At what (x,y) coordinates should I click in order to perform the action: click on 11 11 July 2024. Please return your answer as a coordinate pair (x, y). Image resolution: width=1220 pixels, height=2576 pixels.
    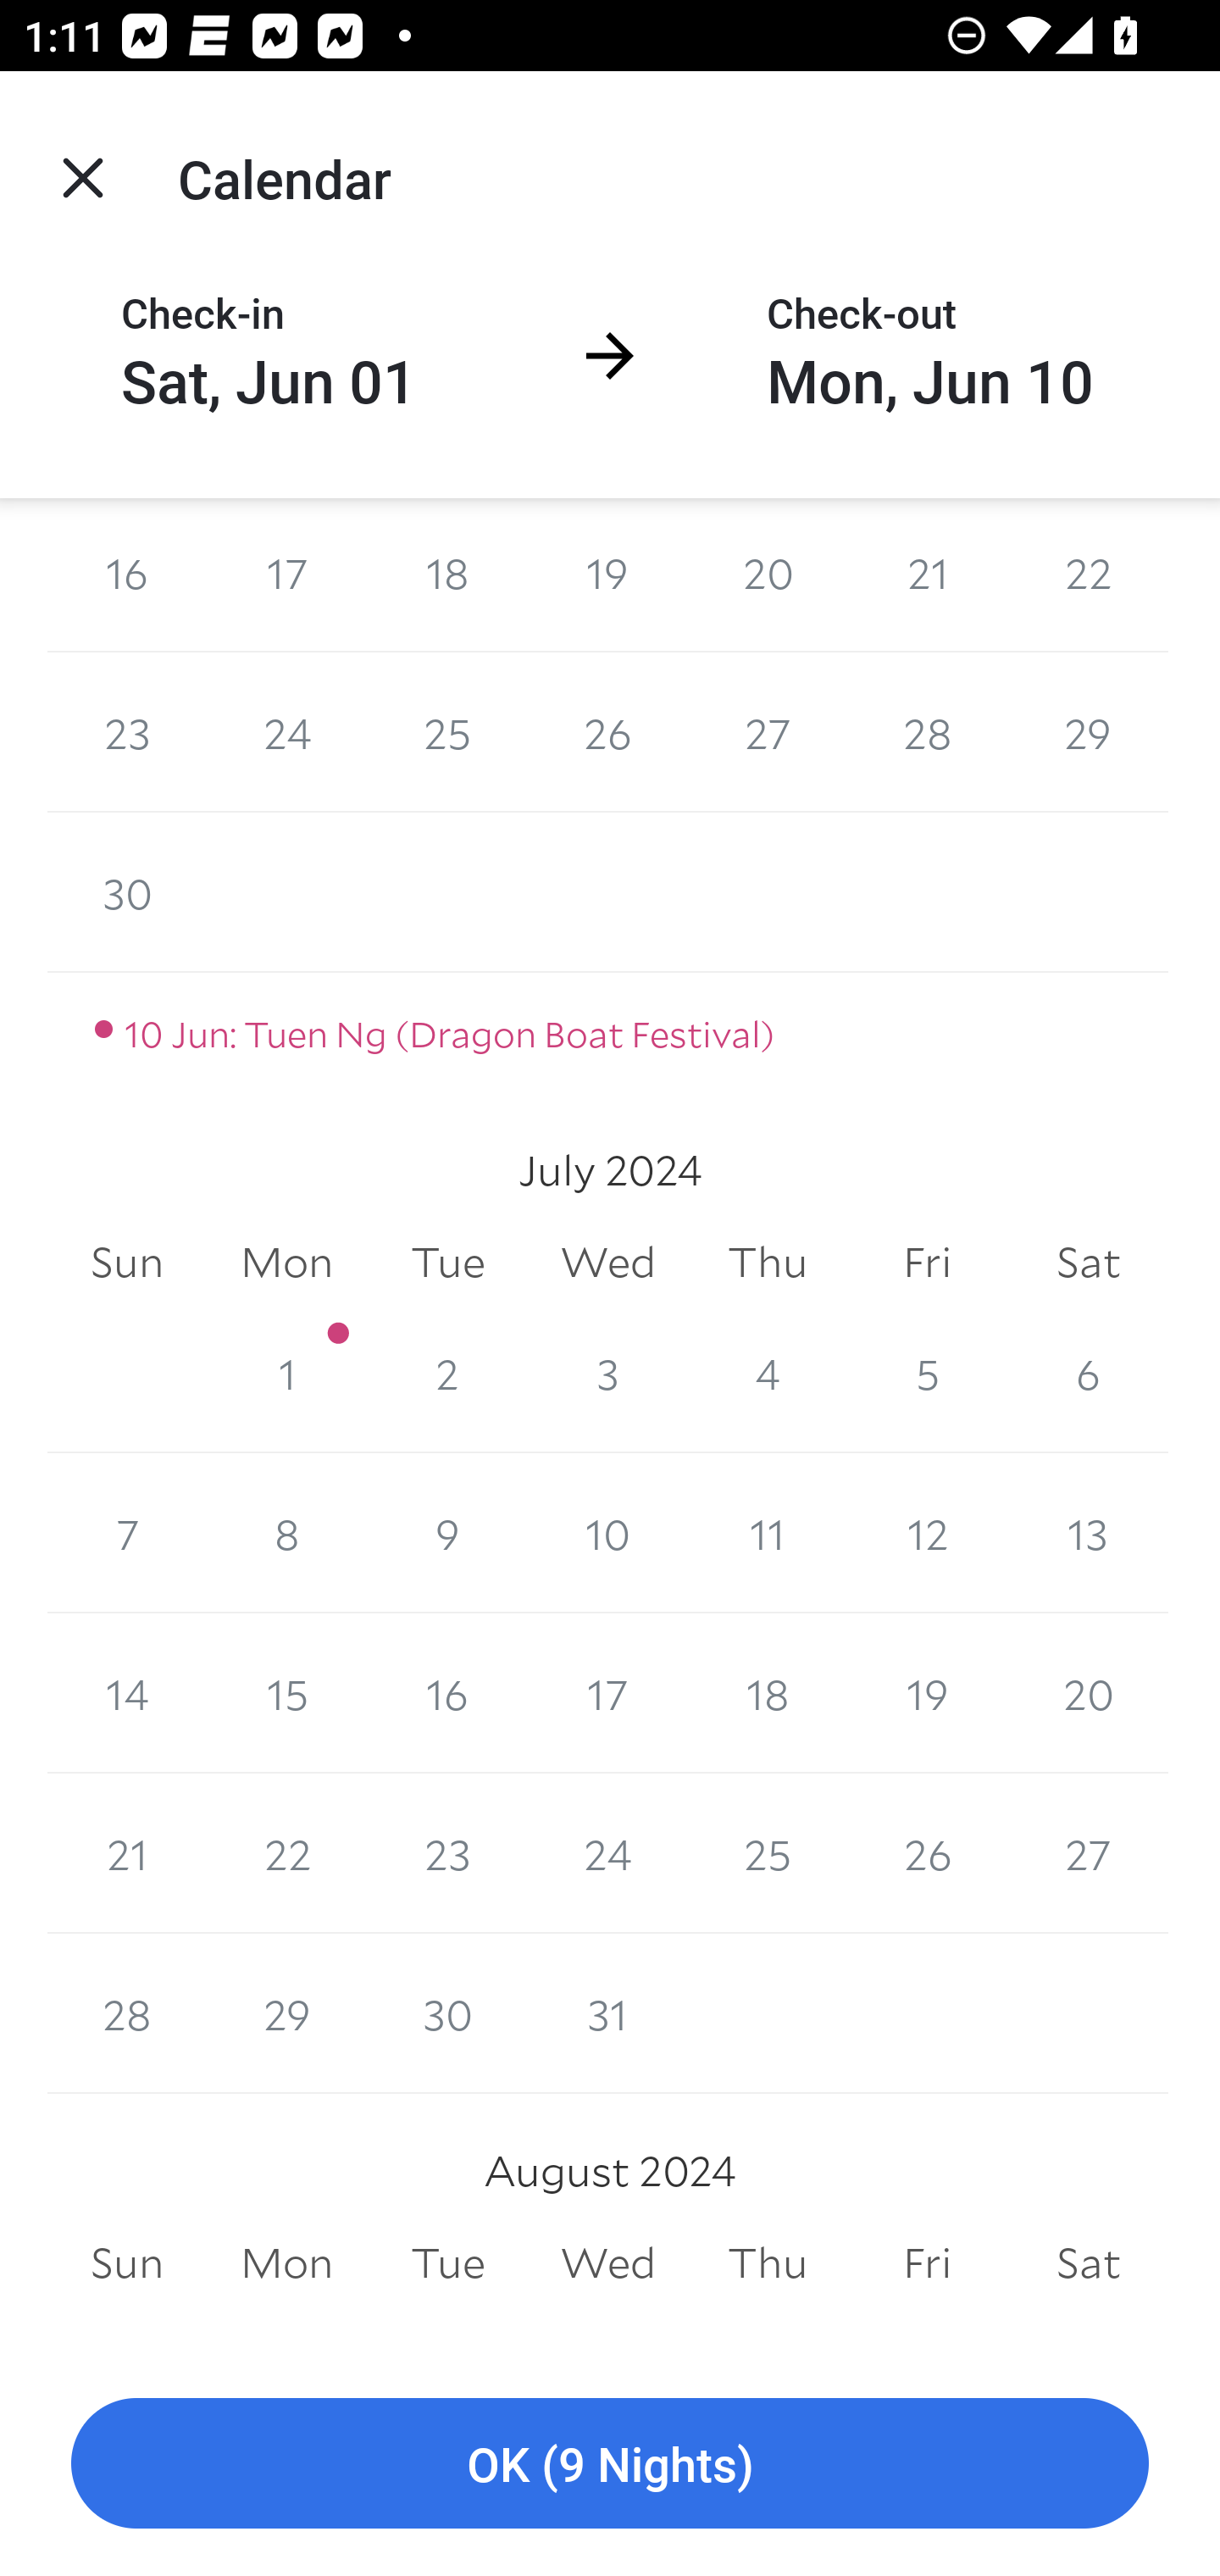
    Looking at the image, I should click on (768, 1532).